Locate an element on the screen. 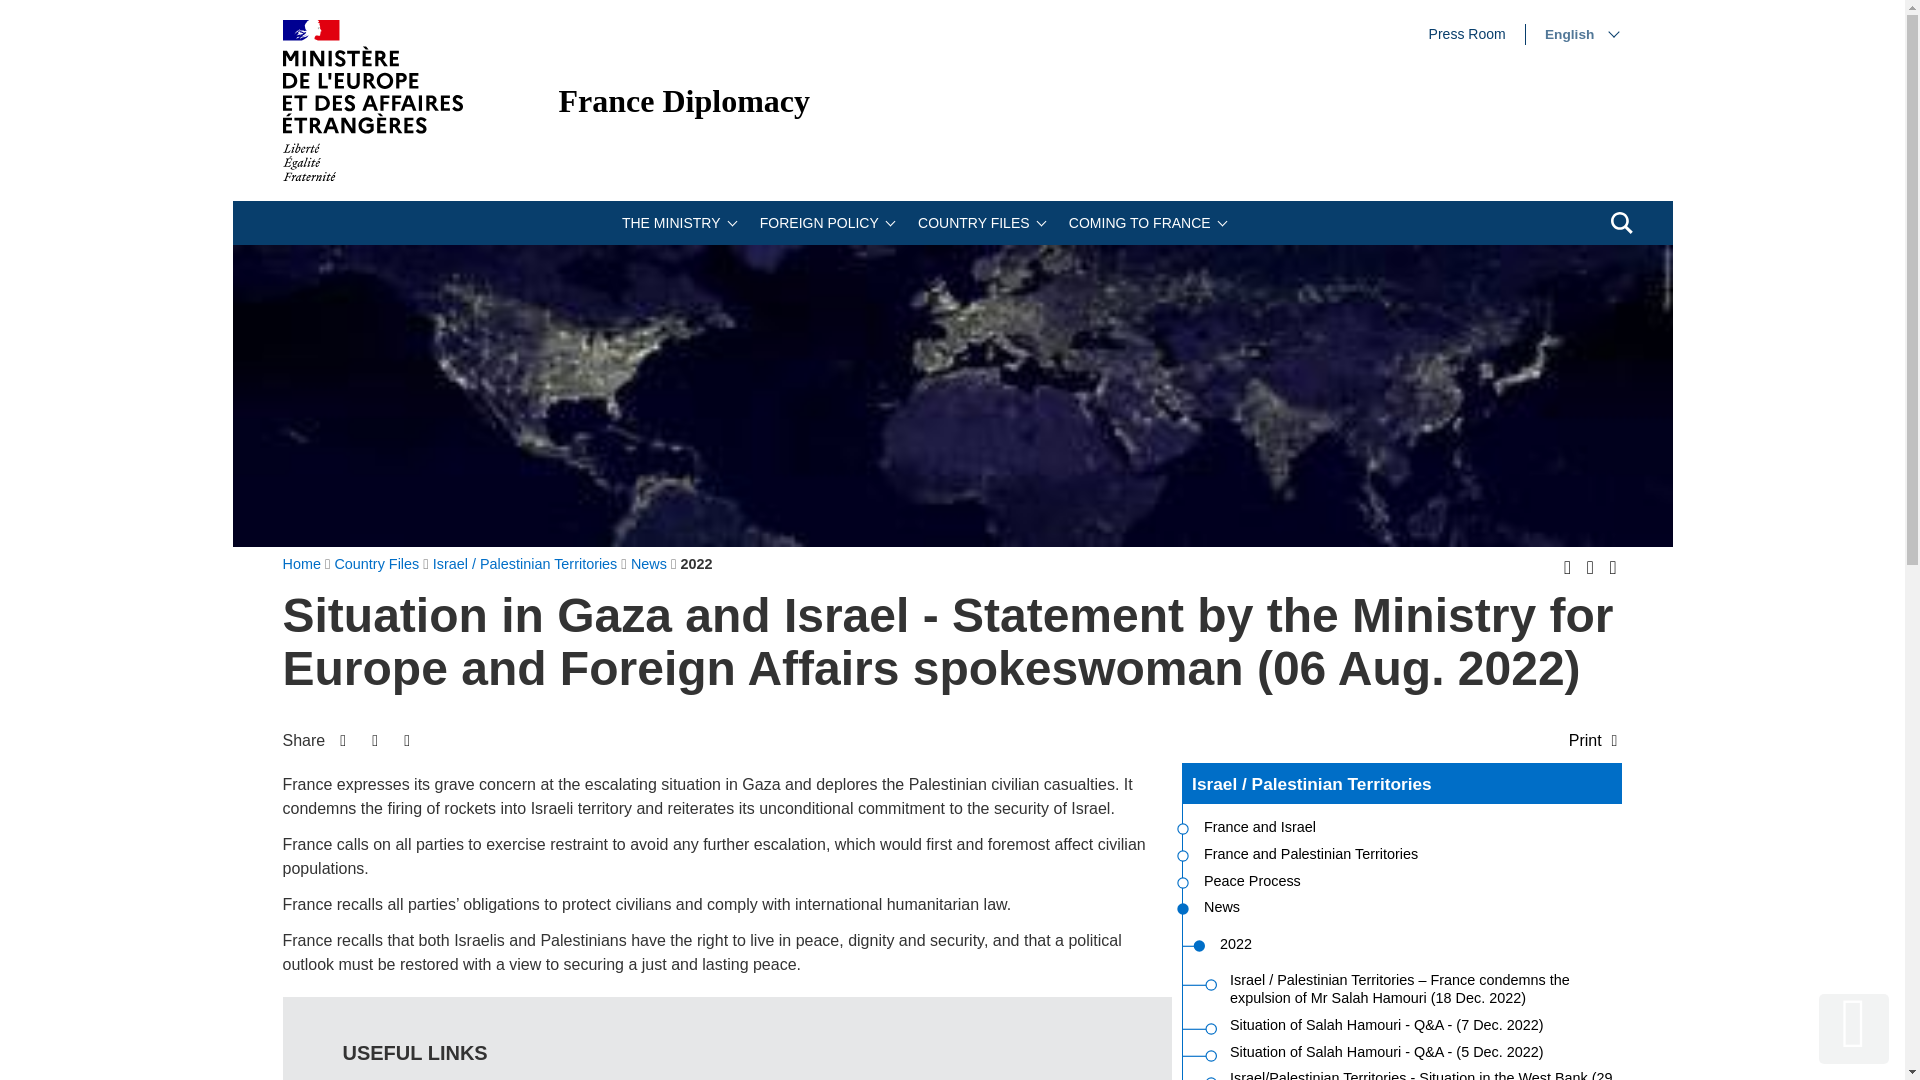 This screenshot has width=1920, height=1080. Increase text size is located at coordinates (677, 222).